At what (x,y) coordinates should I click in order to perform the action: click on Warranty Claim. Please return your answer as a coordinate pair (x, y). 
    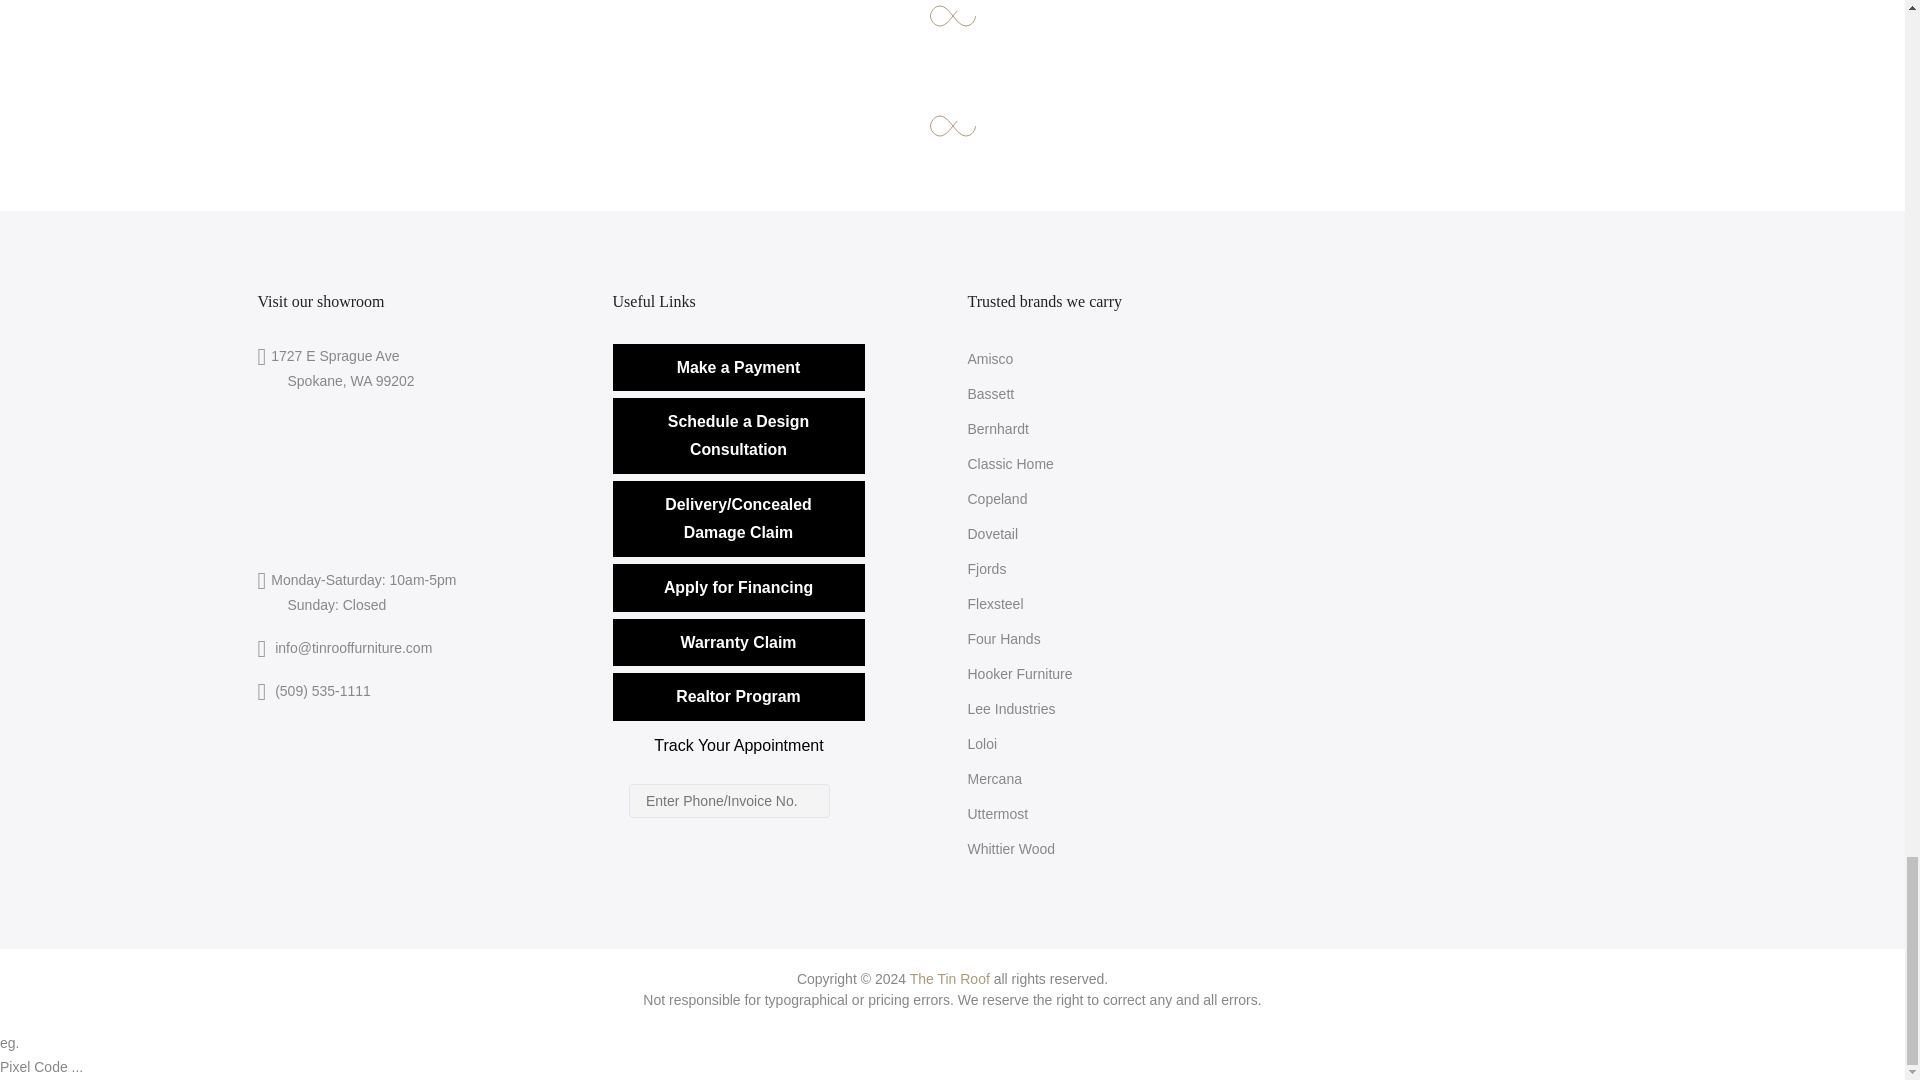
    Looking at the image, I should click on (738, 642).